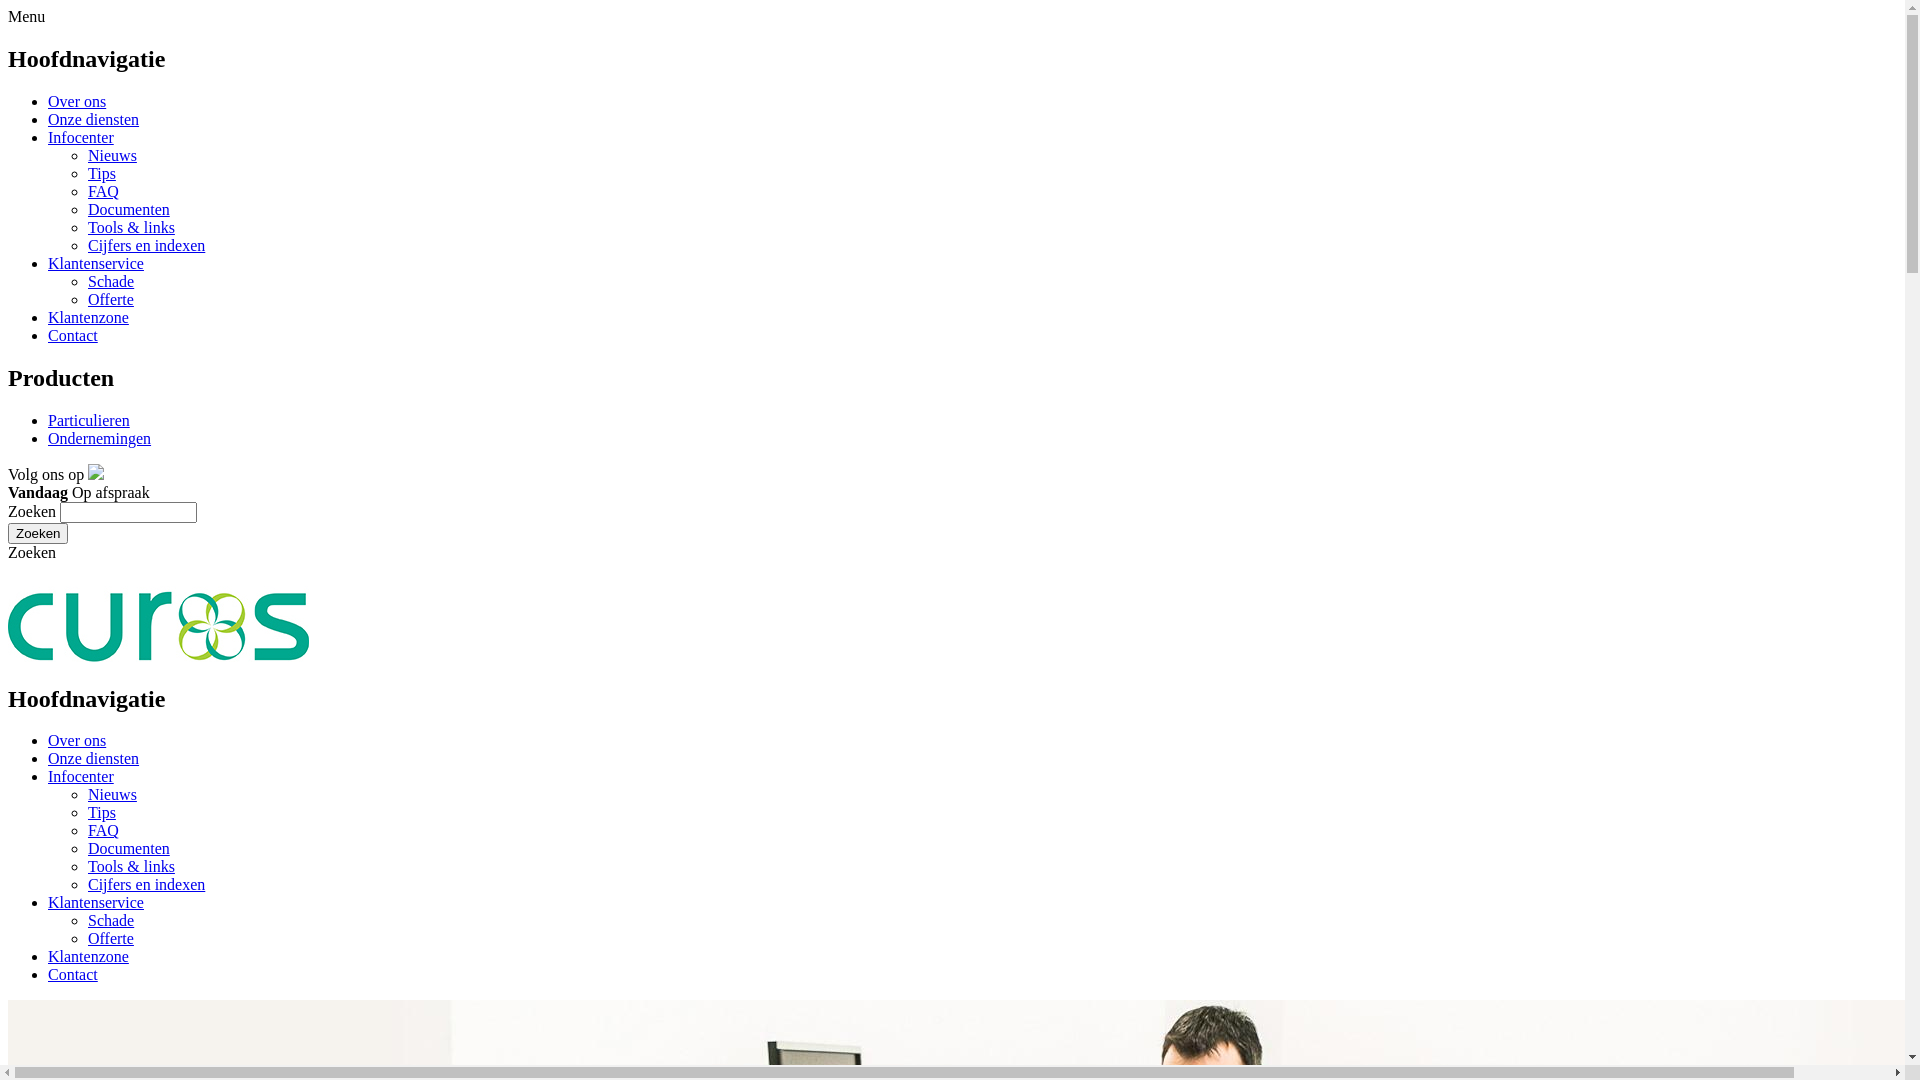 This screenshot has width=1920, height=1080. Describe the element at coordinates (77, 740) in the screenshot. I see `Over ons` at that location.